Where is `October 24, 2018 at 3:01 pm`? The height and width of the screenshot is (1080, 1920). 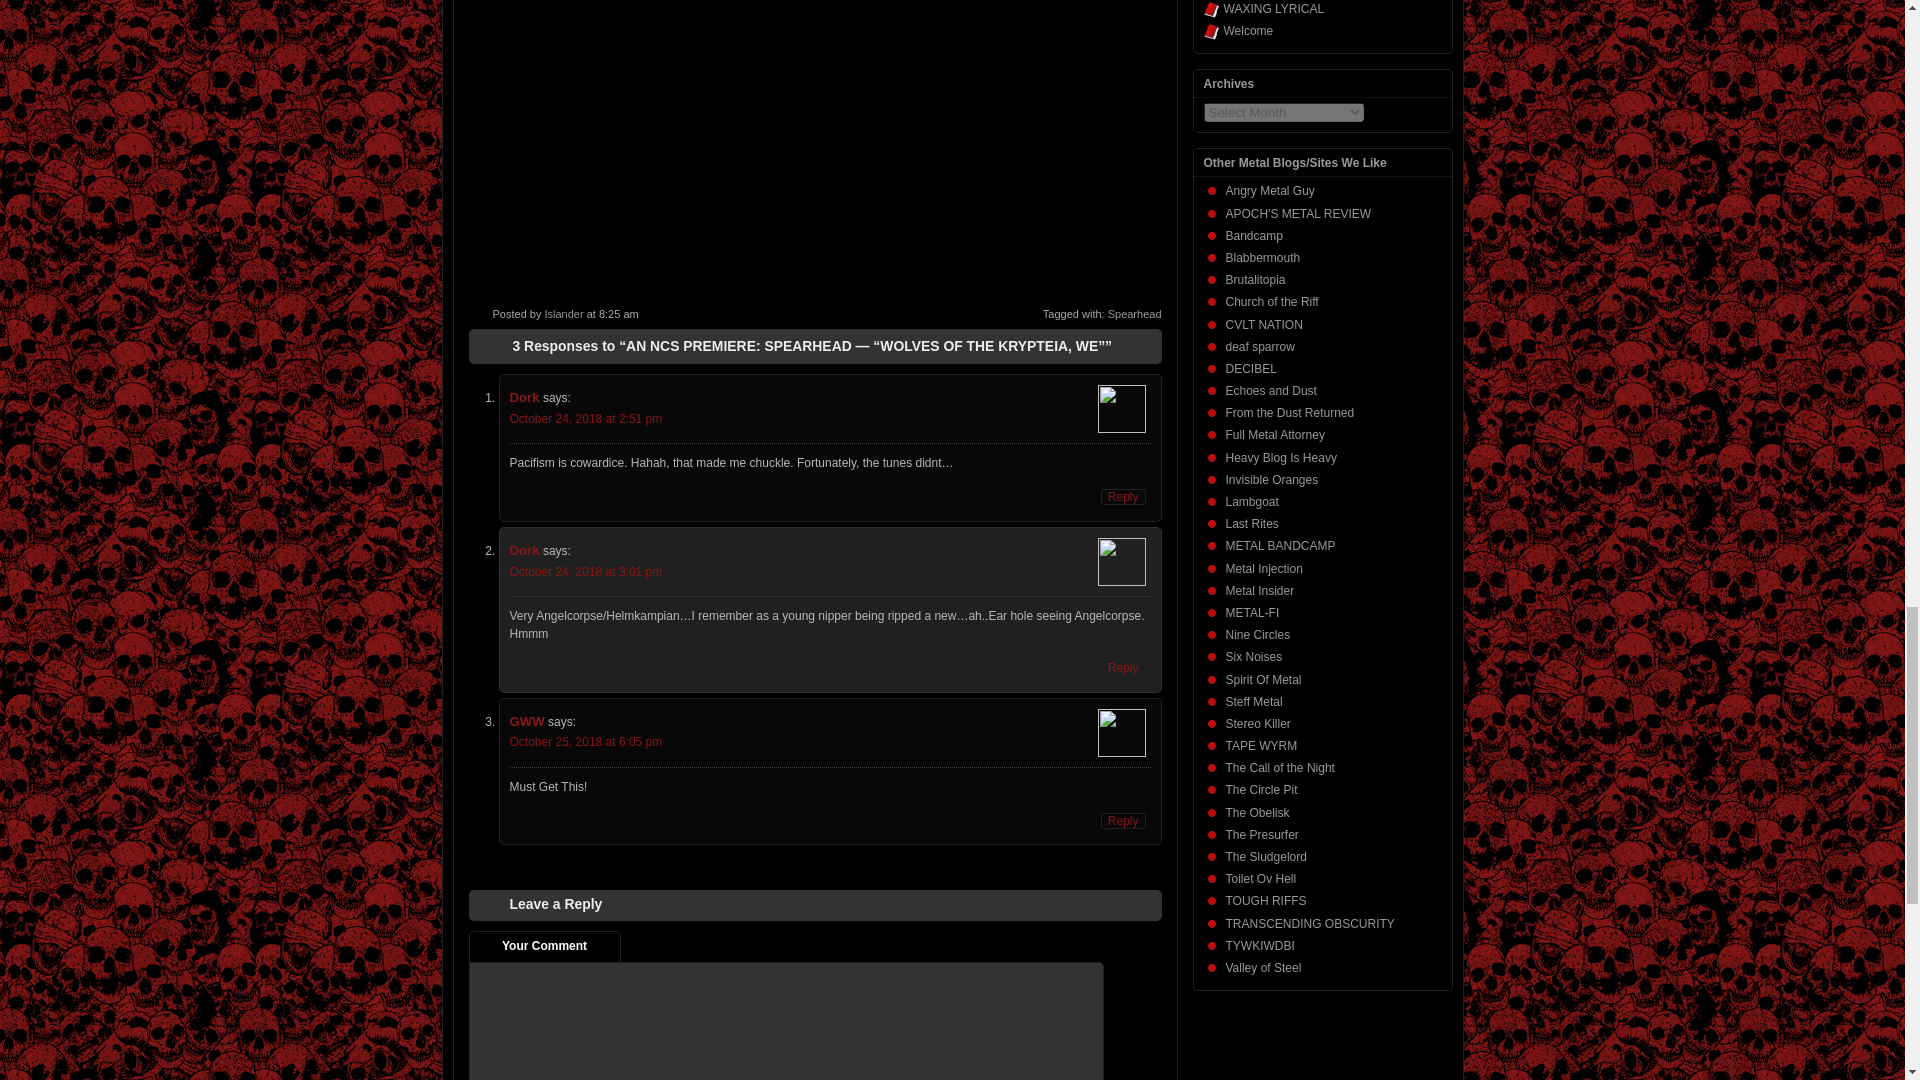 October 24, 2018 at 3:01 pm is located at coordinates (586, 571).